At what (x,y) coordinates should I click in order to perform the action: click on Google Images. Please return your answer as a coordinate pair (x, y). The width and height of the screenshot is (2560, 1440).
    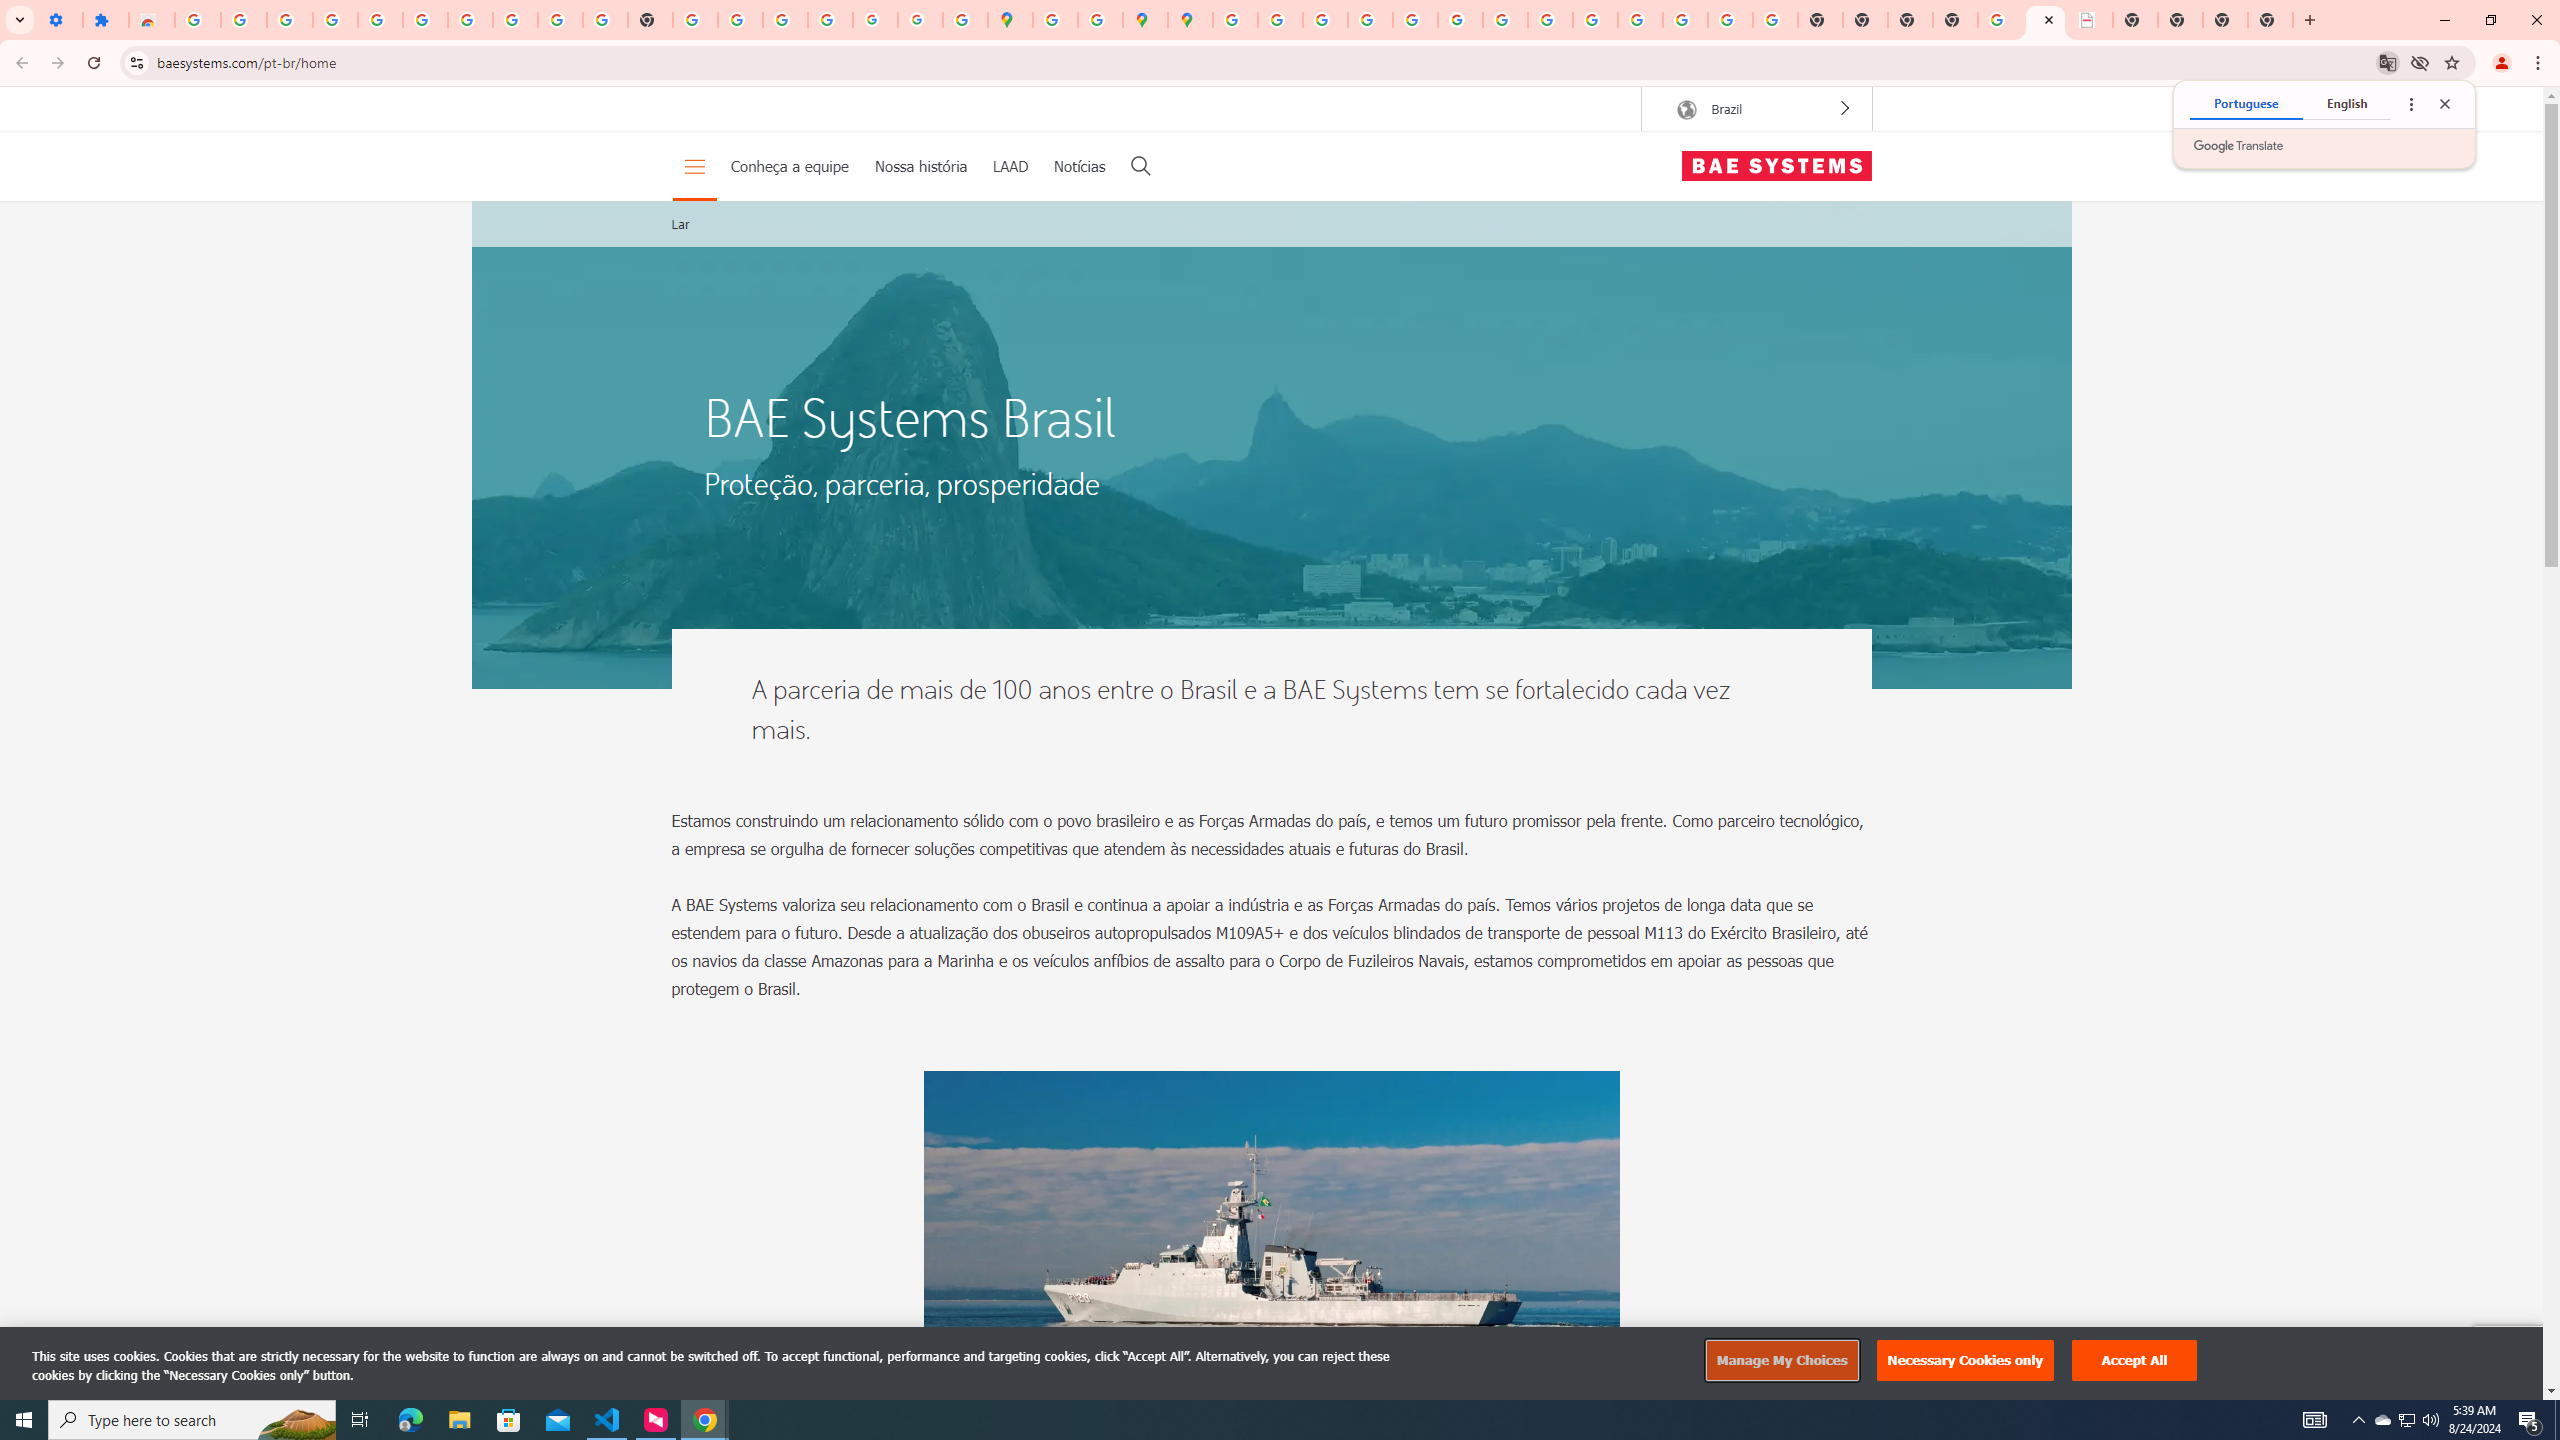
    Looking at the image, I should click on (1775, 20).